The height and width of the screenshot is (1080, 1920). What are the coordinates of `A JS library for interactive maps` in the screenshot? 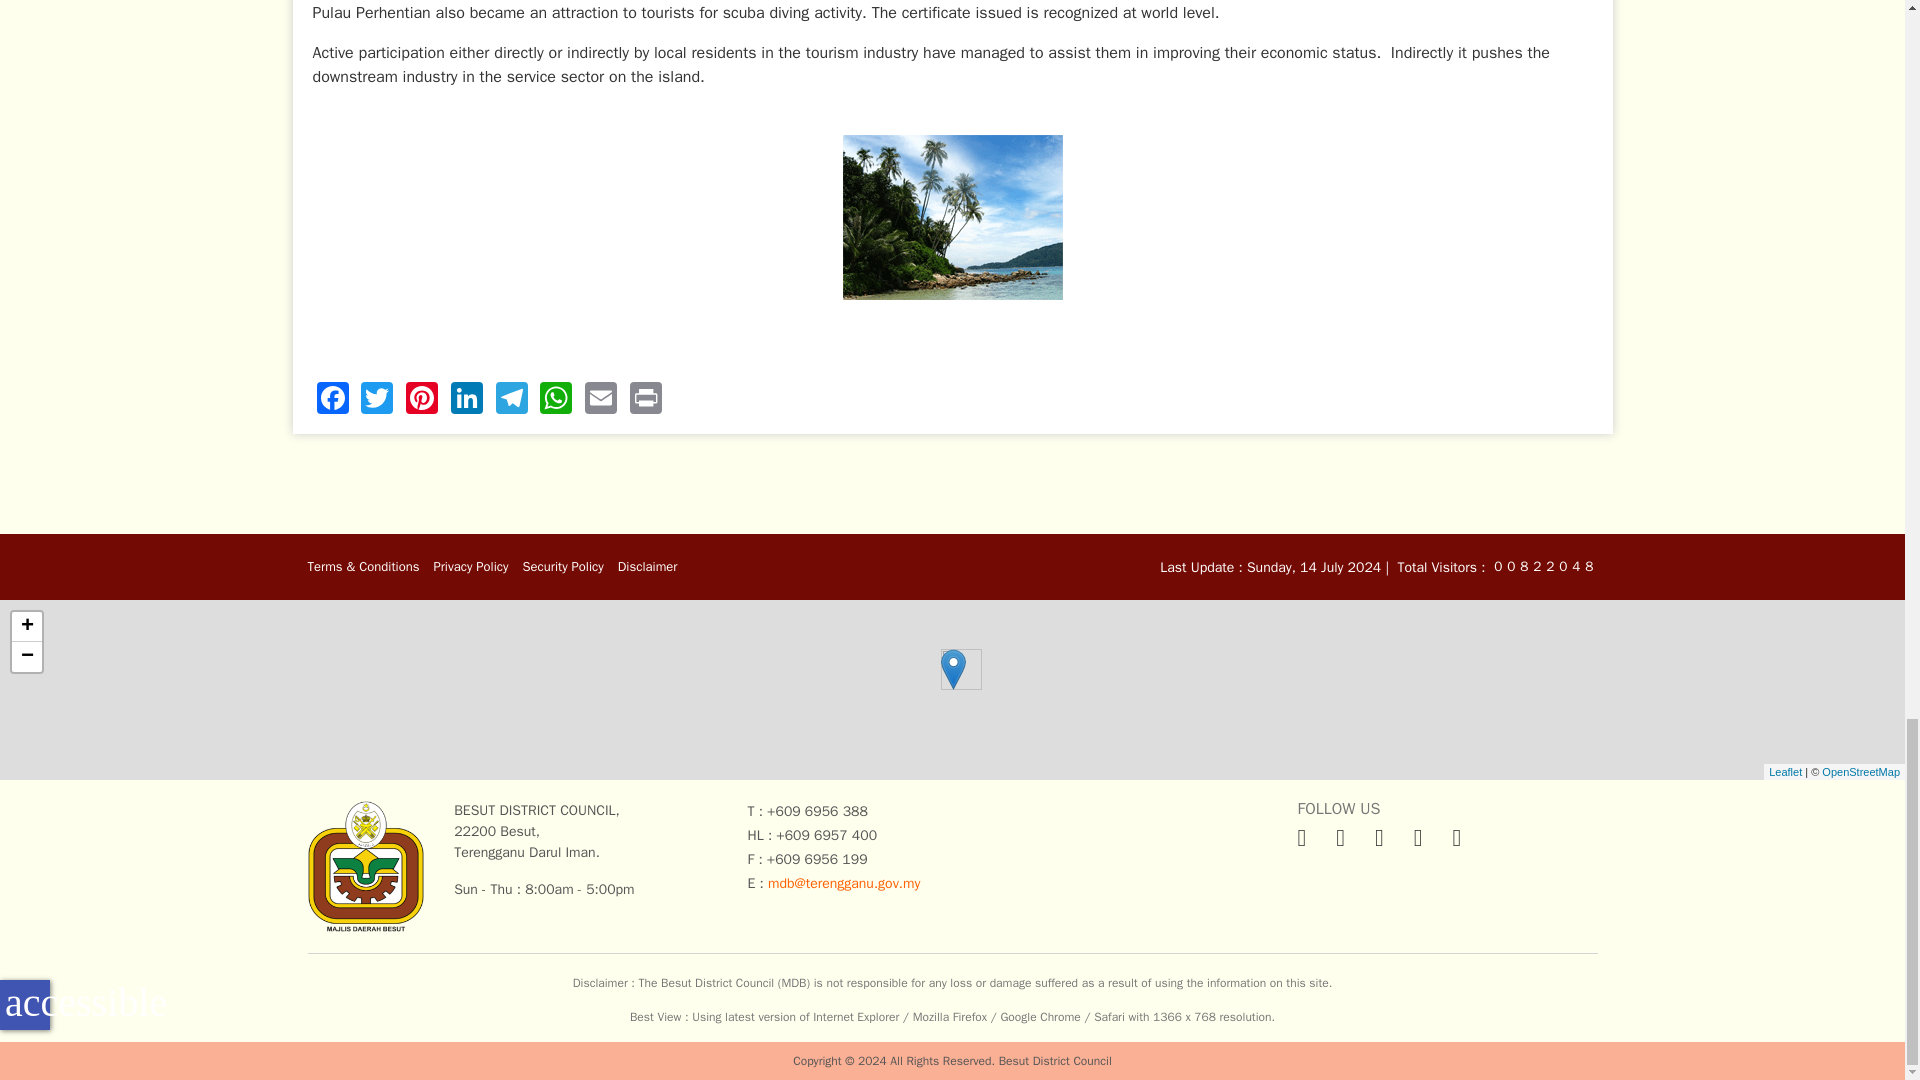 It's located at (1785, 771).